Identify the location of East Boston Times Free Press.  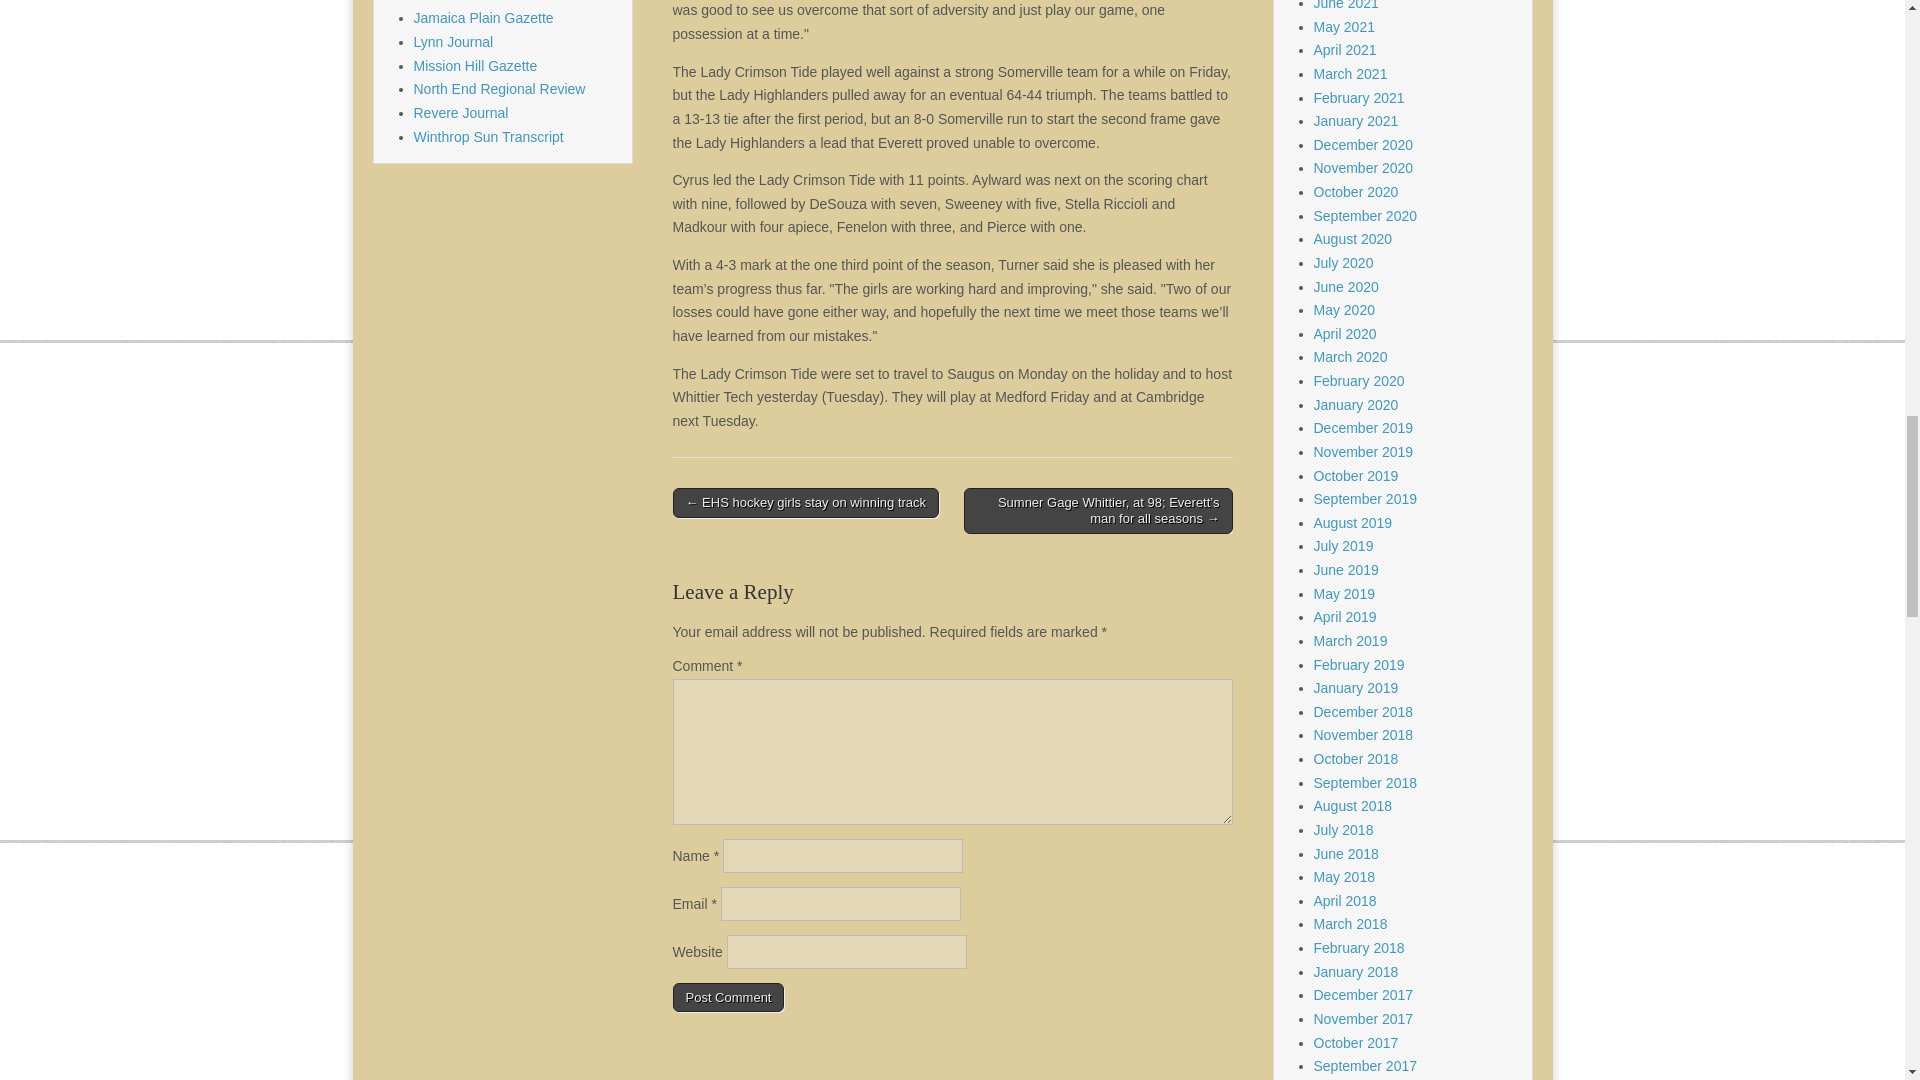
(508, 2).